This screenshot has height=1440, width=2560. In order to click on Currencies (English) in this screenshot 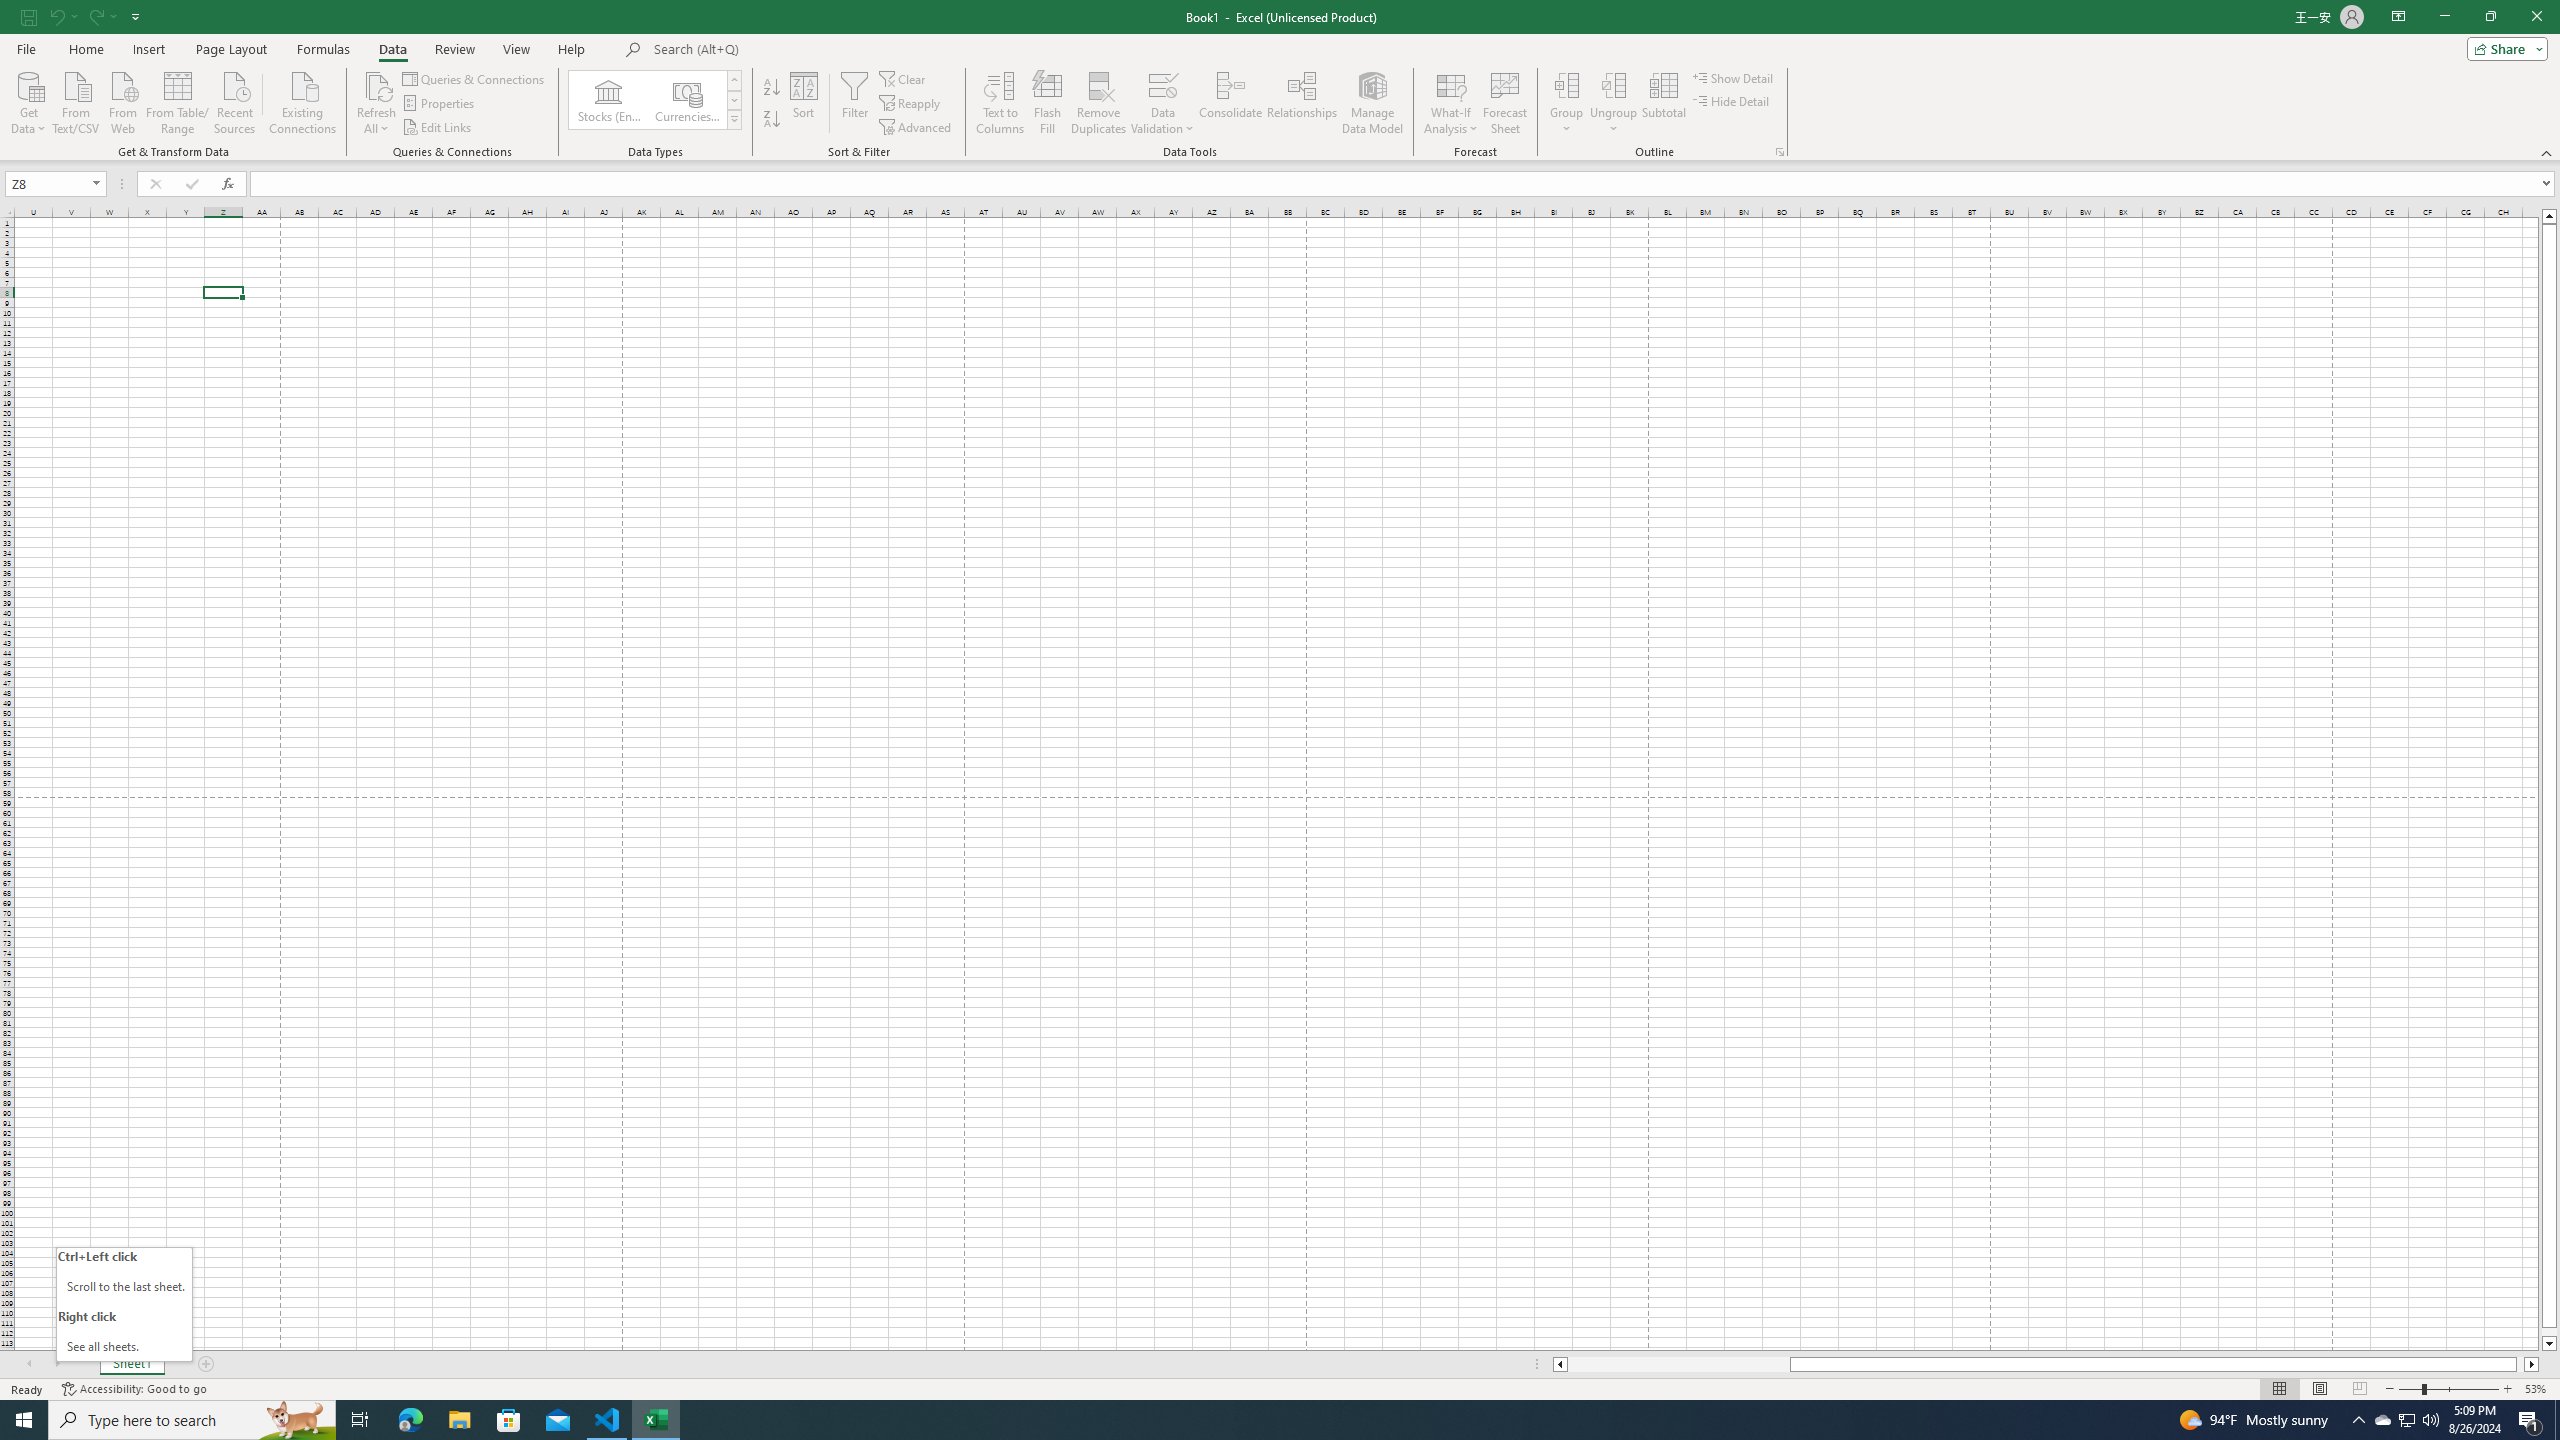, I will do `click(687, 100)`.